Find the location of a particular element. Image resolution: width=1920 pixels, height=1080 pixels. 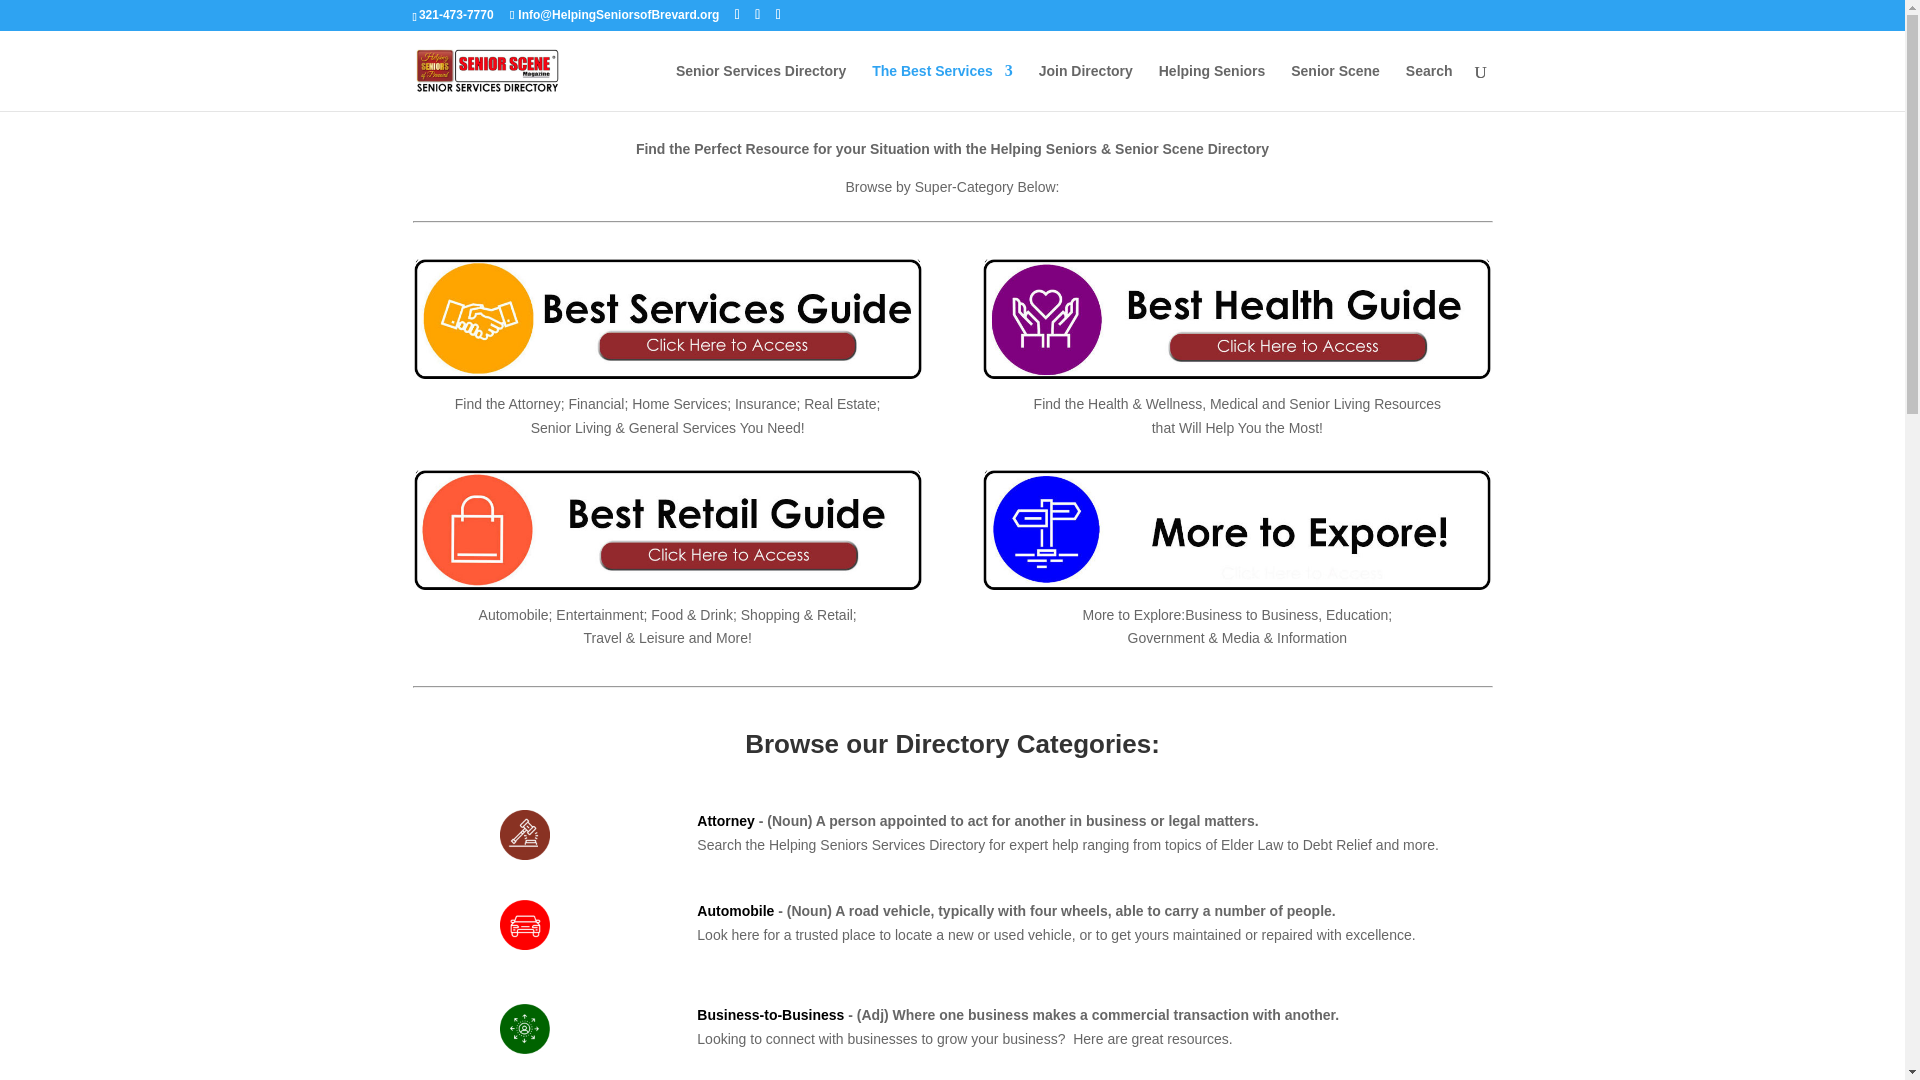

Senior Scene is located at coordinates (1335, 87).